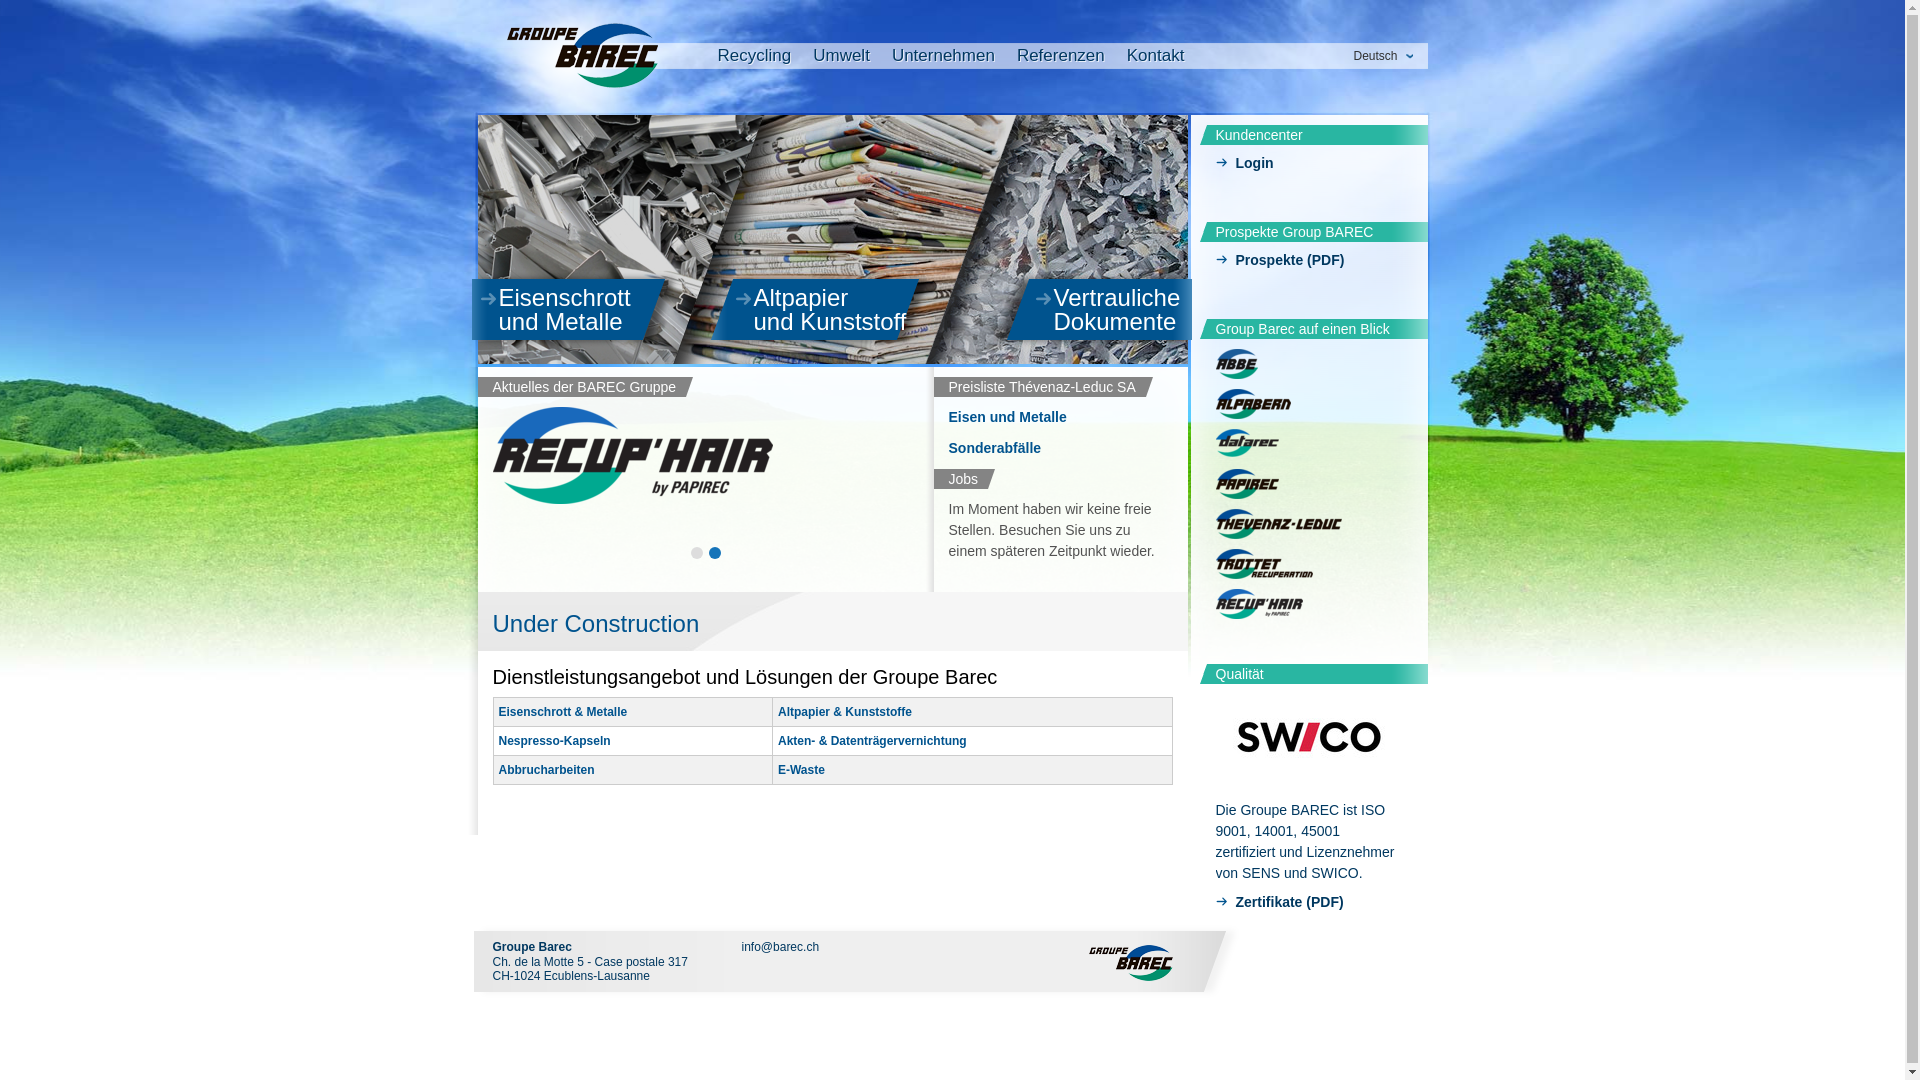 This screenshot has width=1920, height=1080. I want to click on Altpapier
und Kunststoff, so click(836, 310).